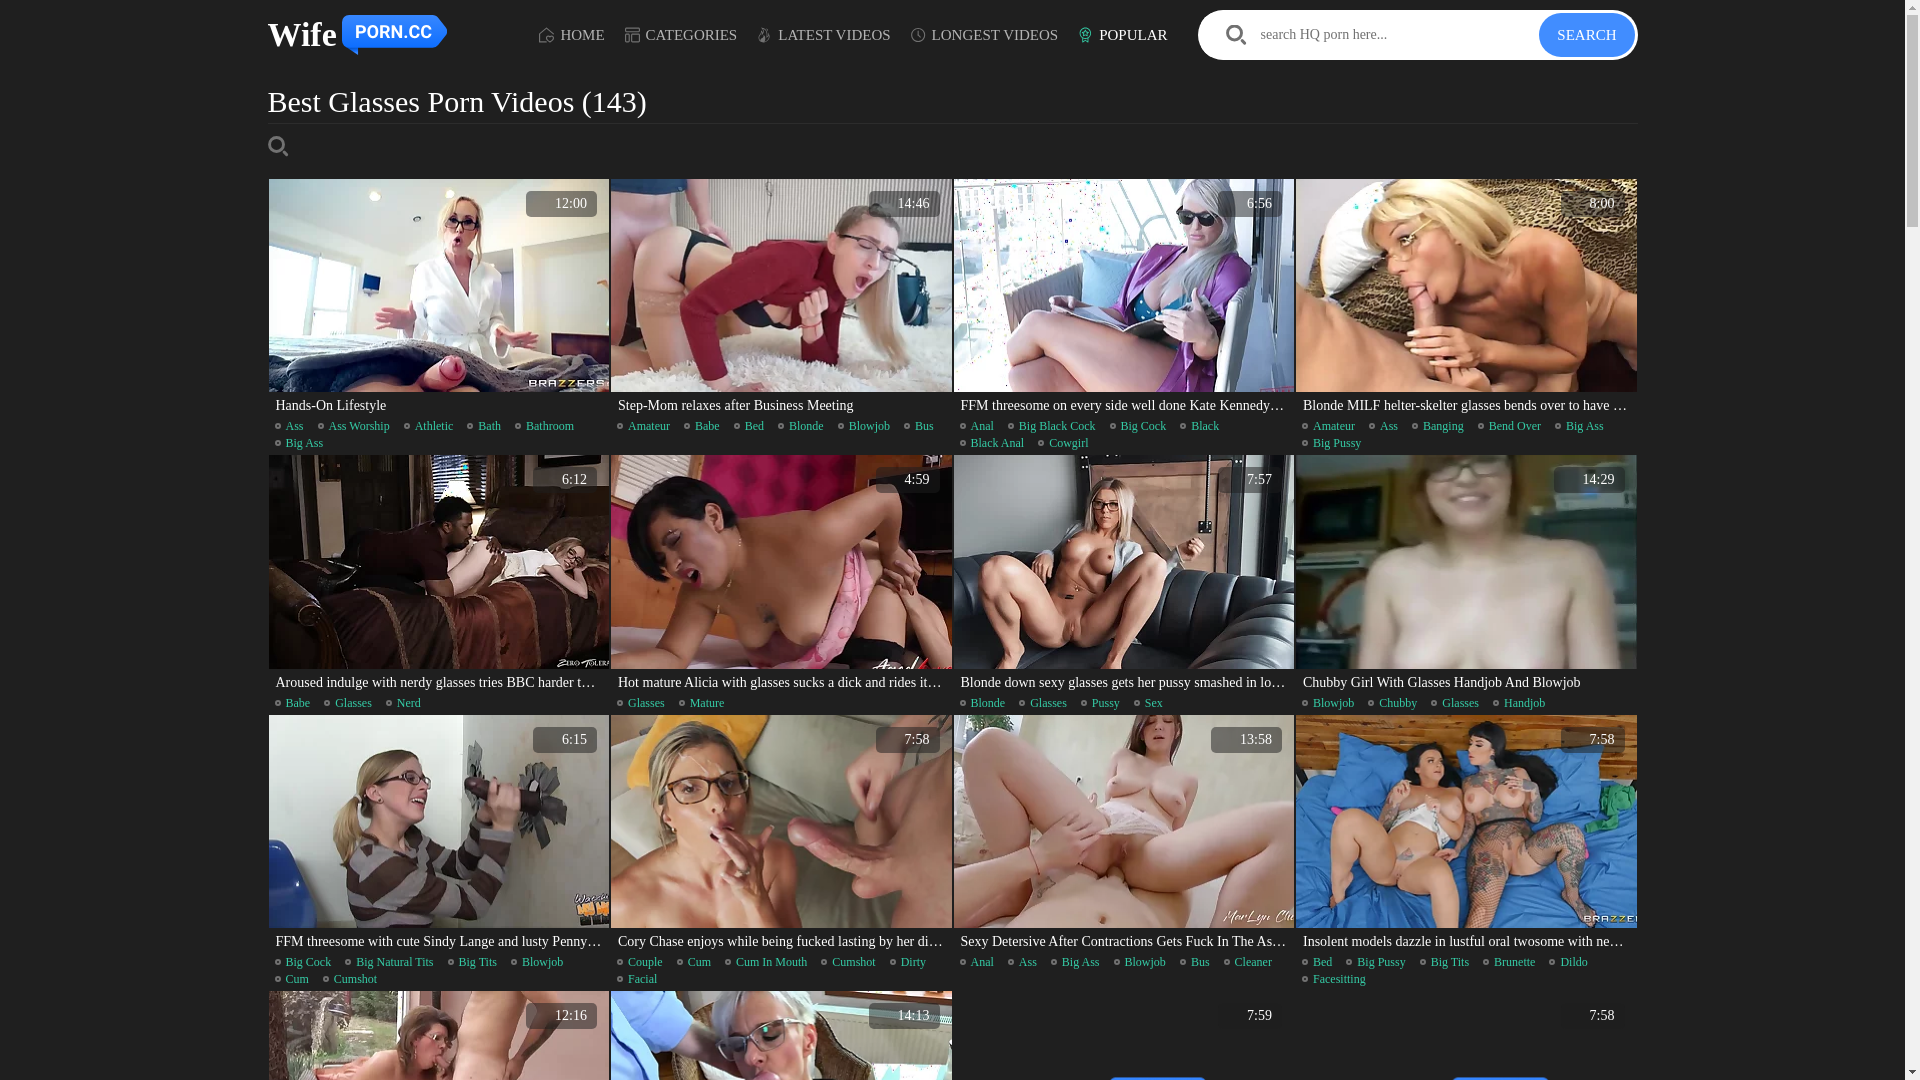 The height and width of the screenshot is (1080, 1920). I want to click on Cowgirl, so click(1063, 443).